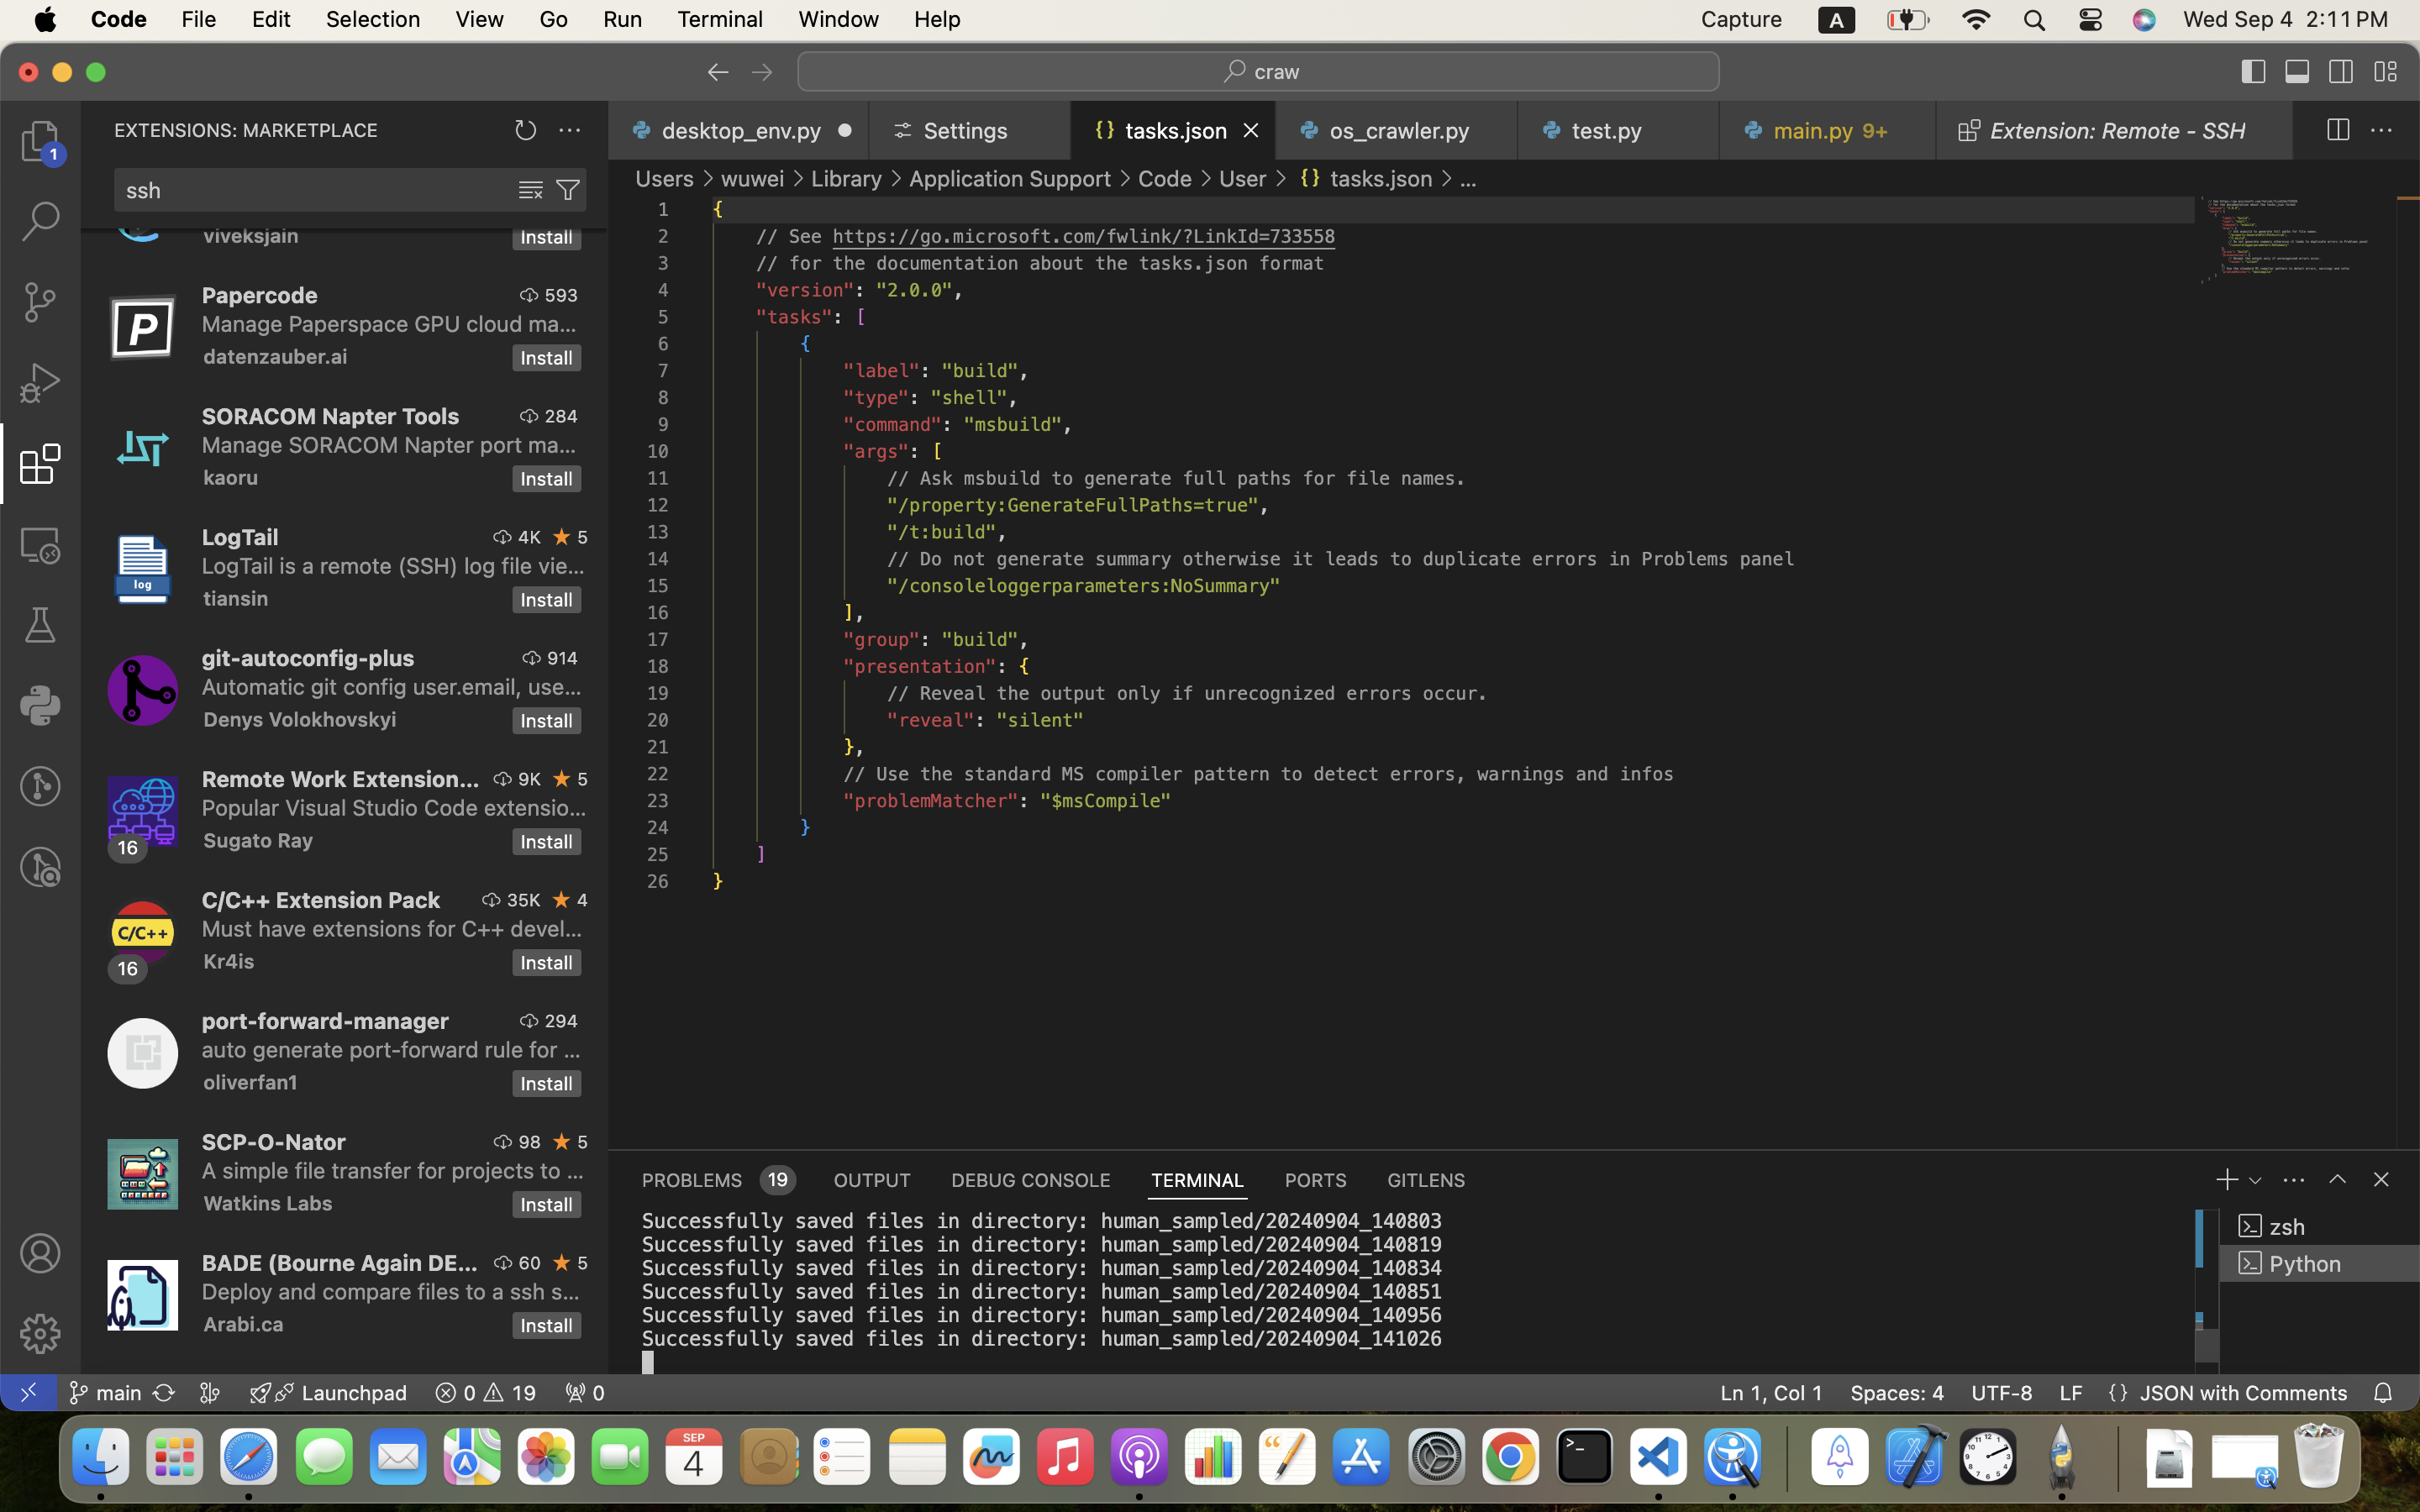 The image size is (2420, 1512). Describe the element at coordinates (129, 969) in the screenshot. I see `16` at that location.